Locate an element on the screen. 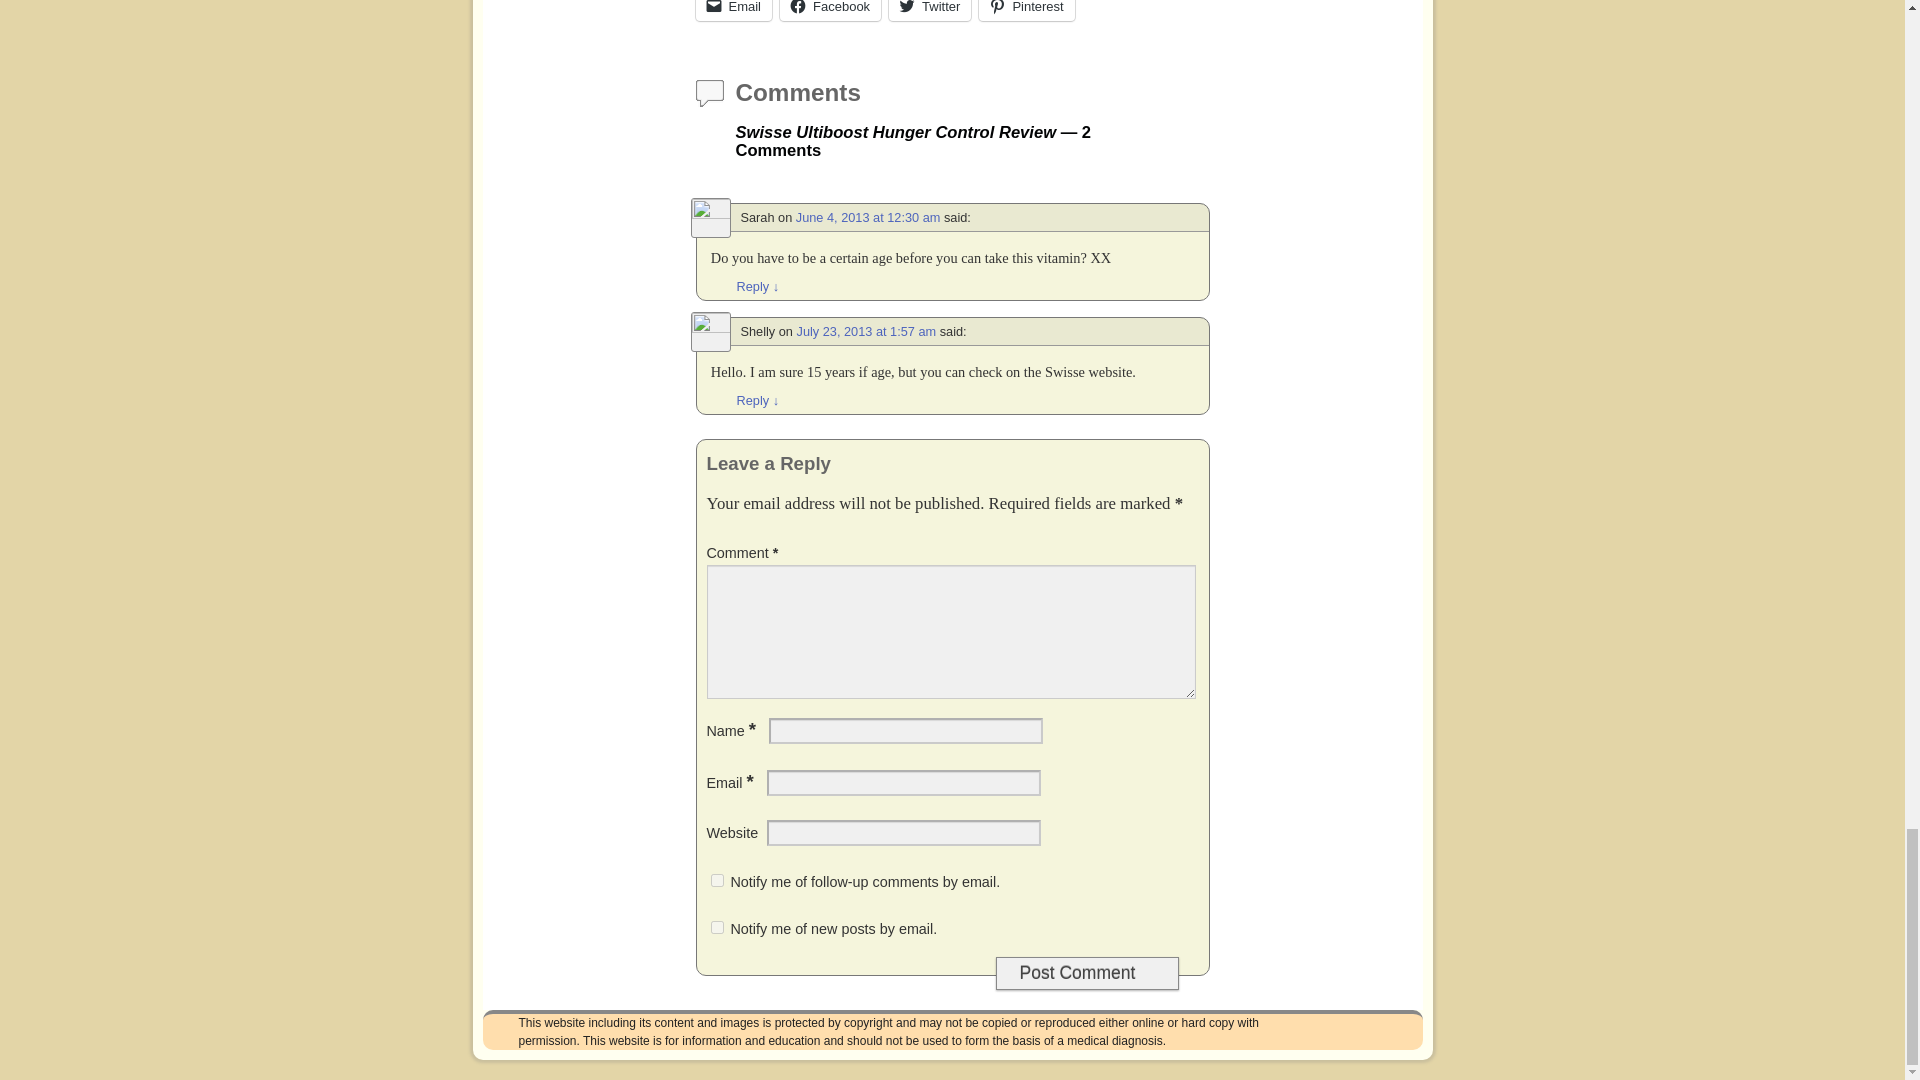  Post Comment is located at coordinates (1087, 973).